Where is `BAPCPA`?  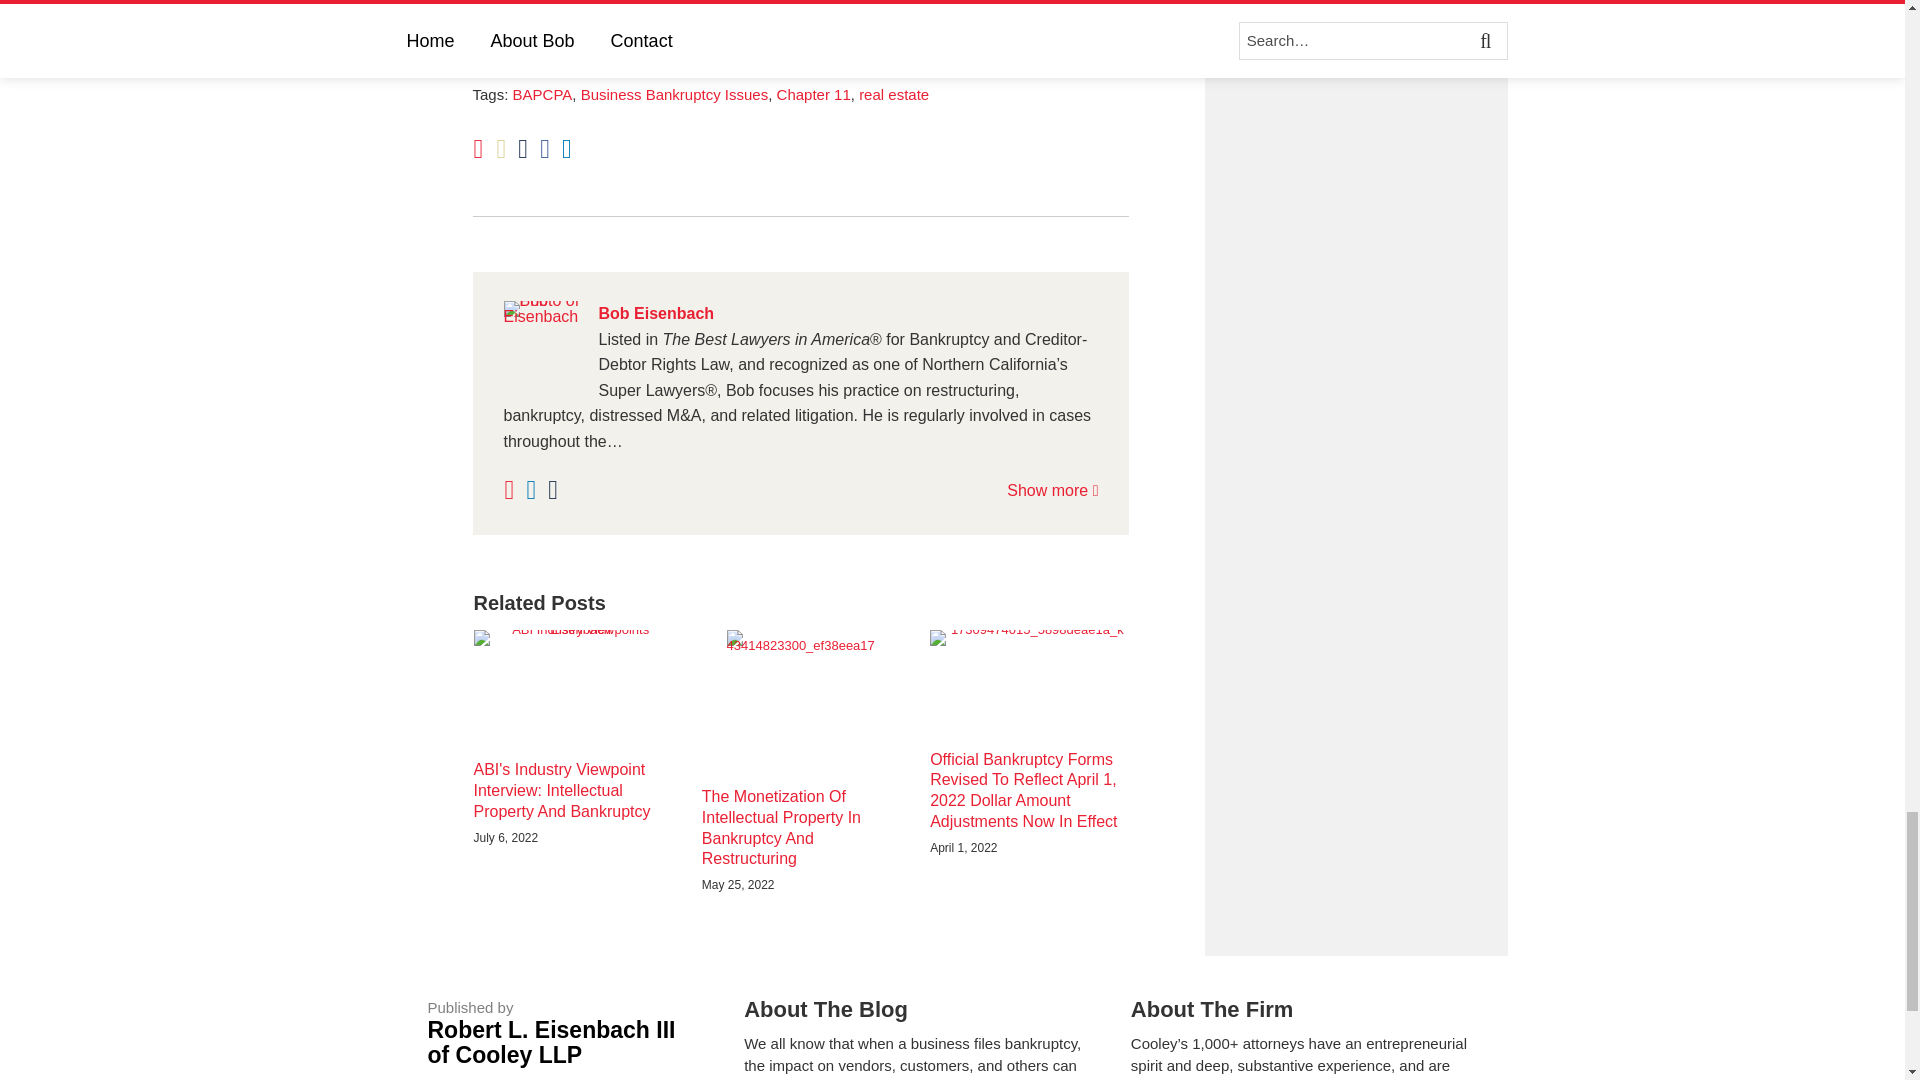
BAPCPA is located at coordinates (542, 94).